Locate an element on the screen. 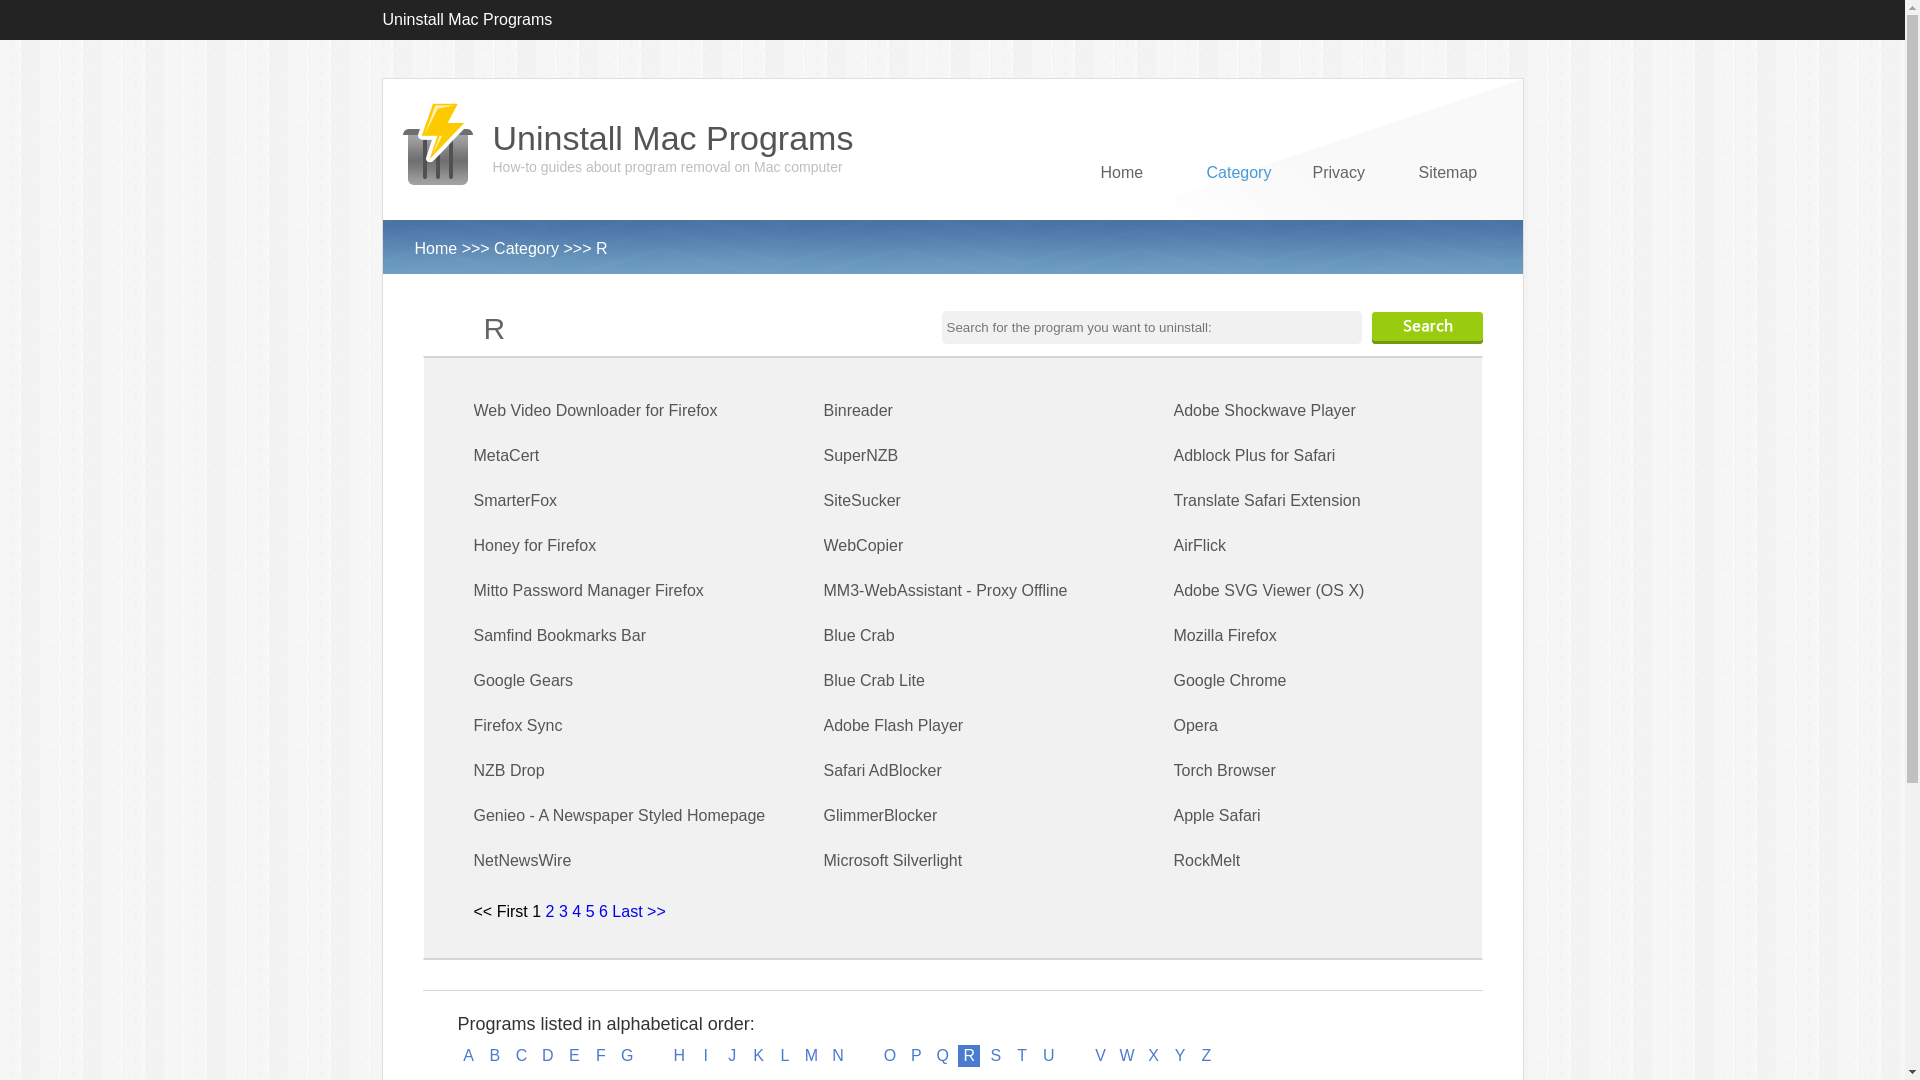 The image size is (1920, 1080). Google Gears is located at coordinates (524, 680).